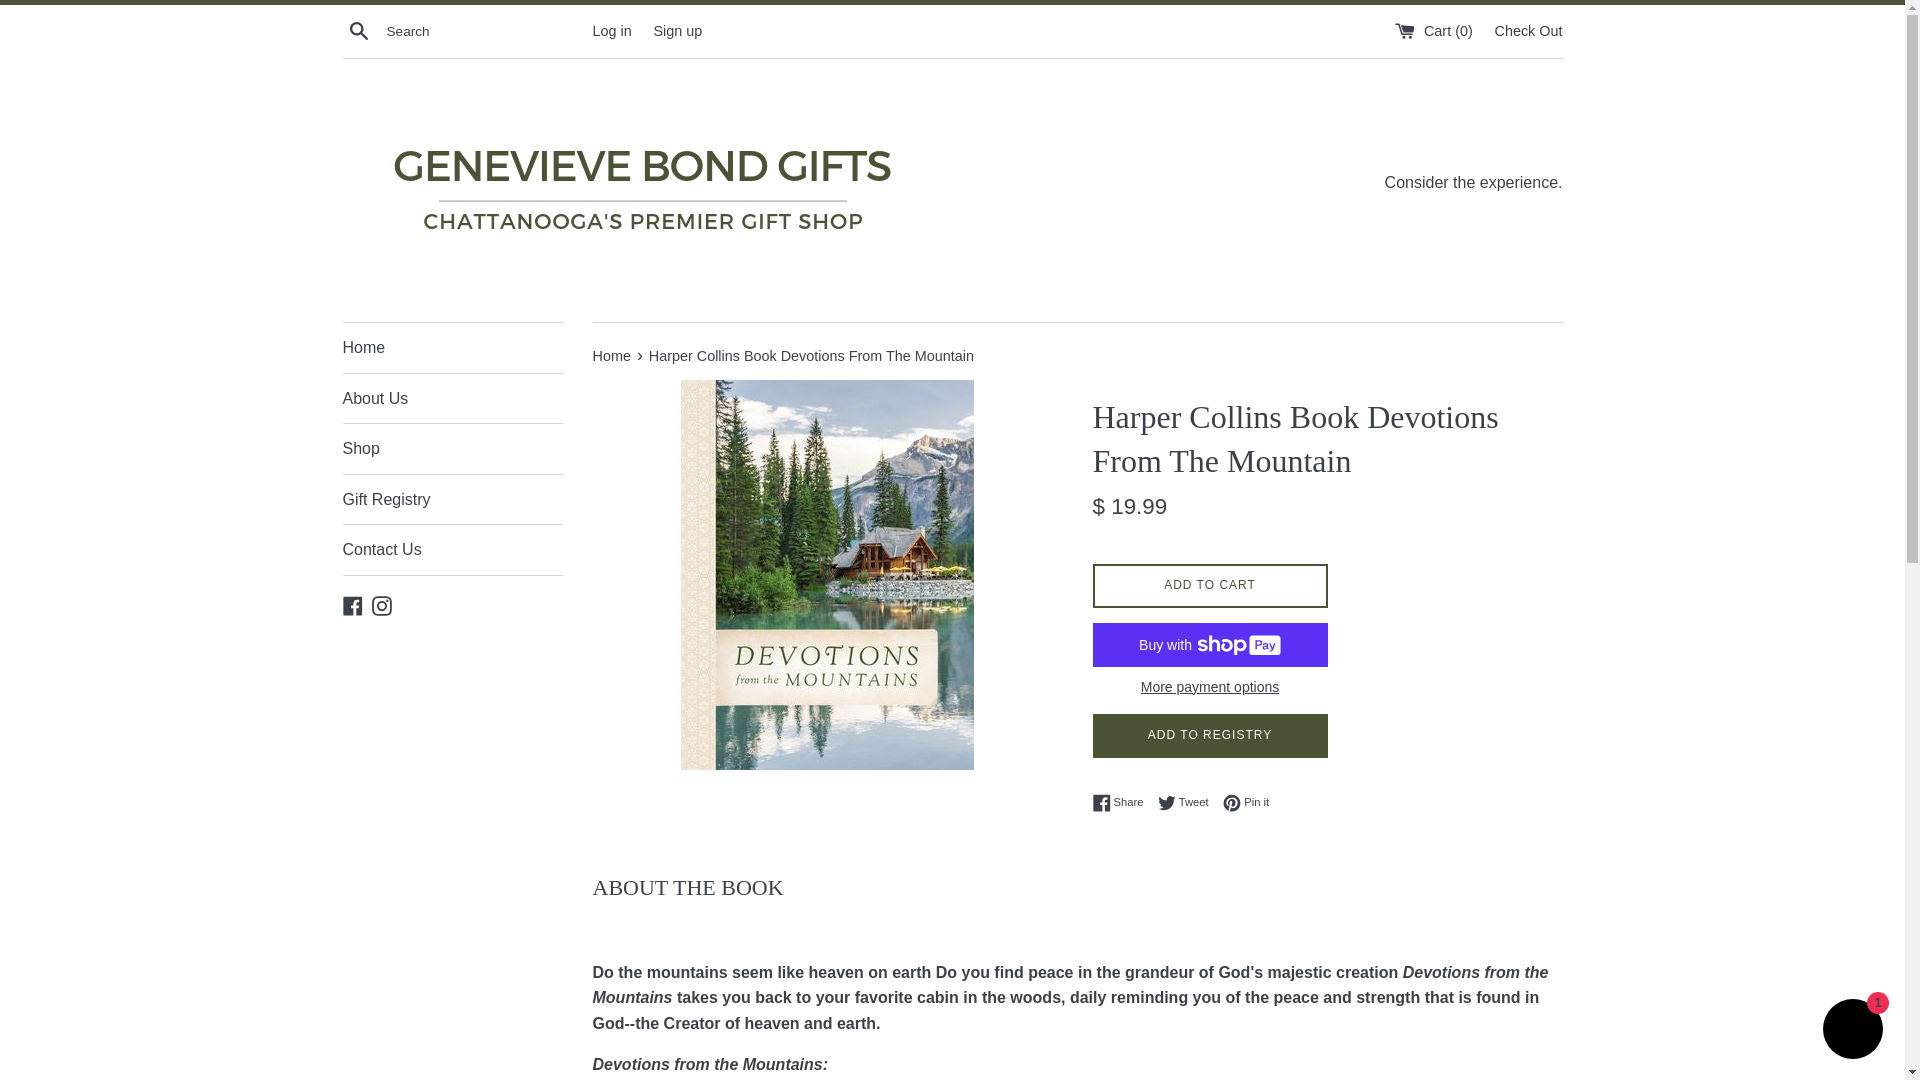  Describe the element at coordinates (611, 29) in the screenshot. I see `Back to the frontpage` at that location.